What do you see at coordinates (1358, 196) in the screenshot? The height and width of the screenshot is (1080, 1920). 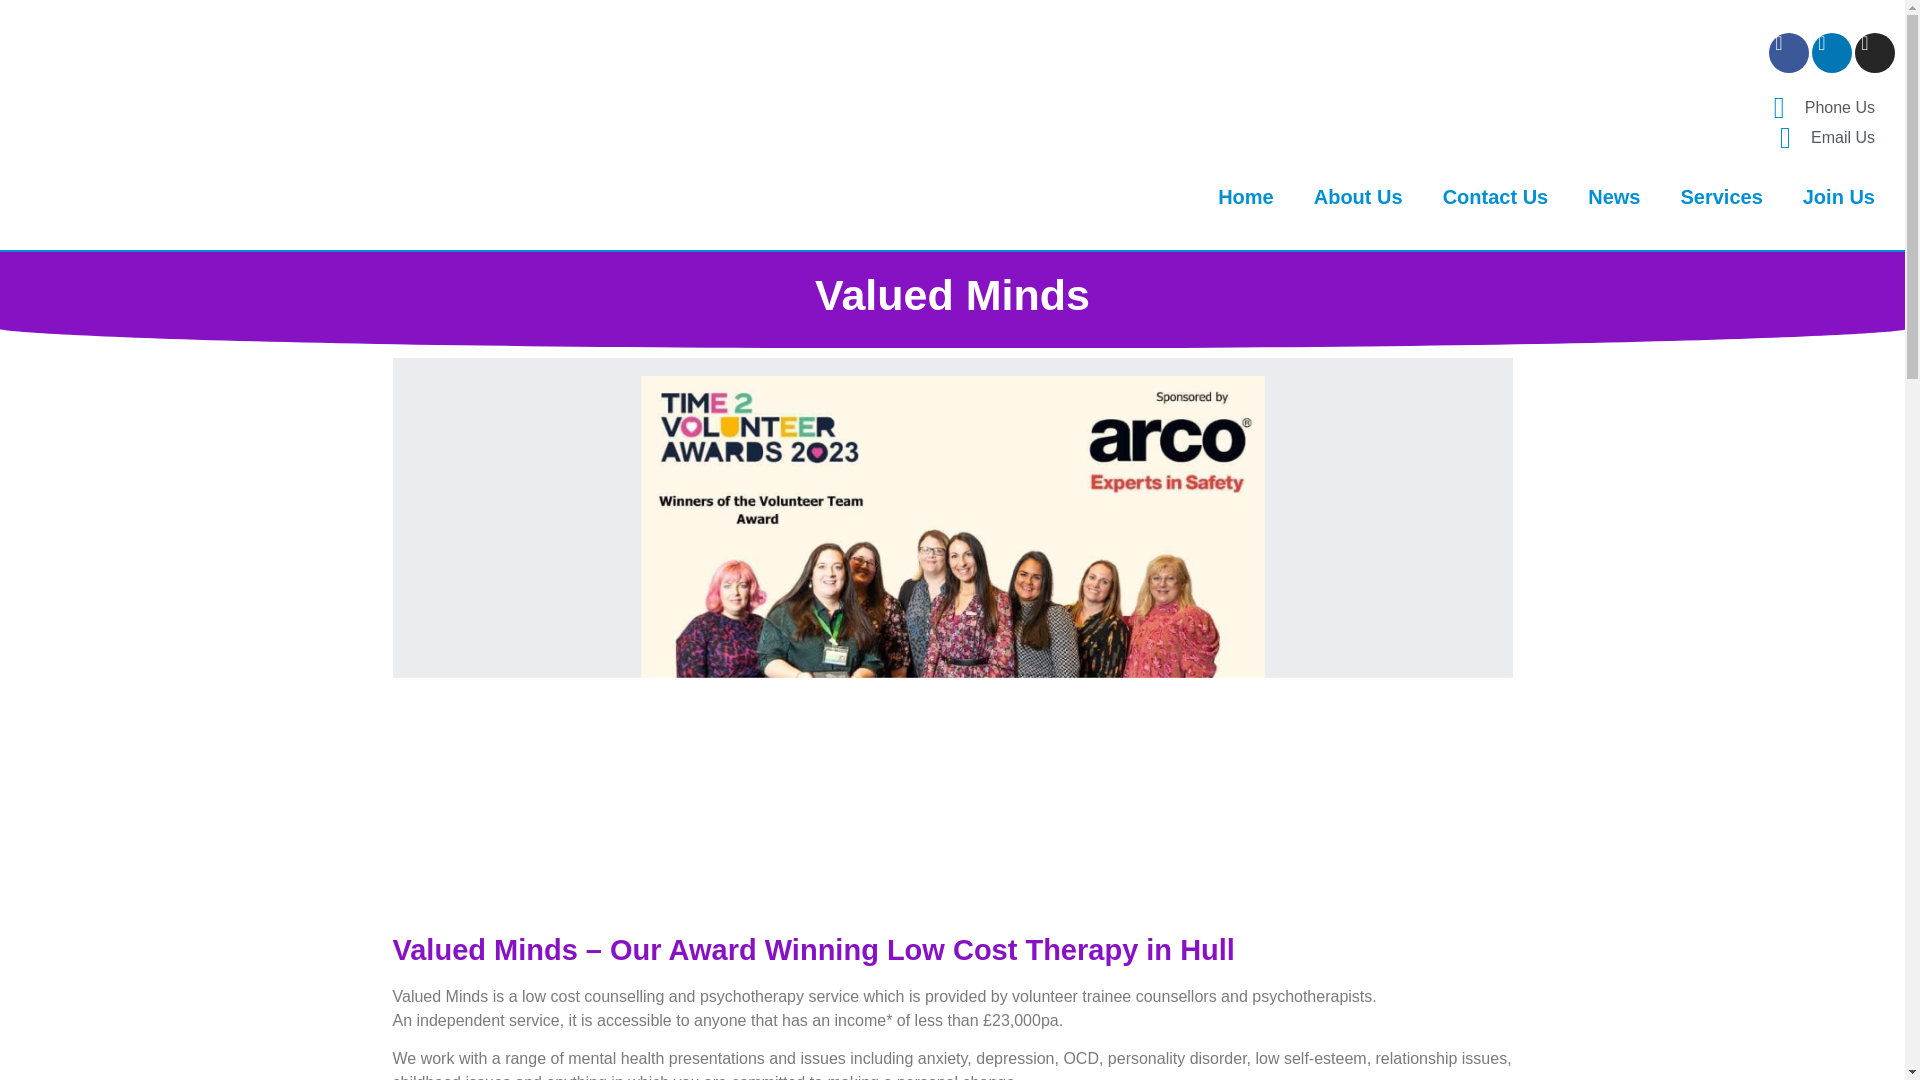 I see `About Us` at bounding box center [1358, 196].